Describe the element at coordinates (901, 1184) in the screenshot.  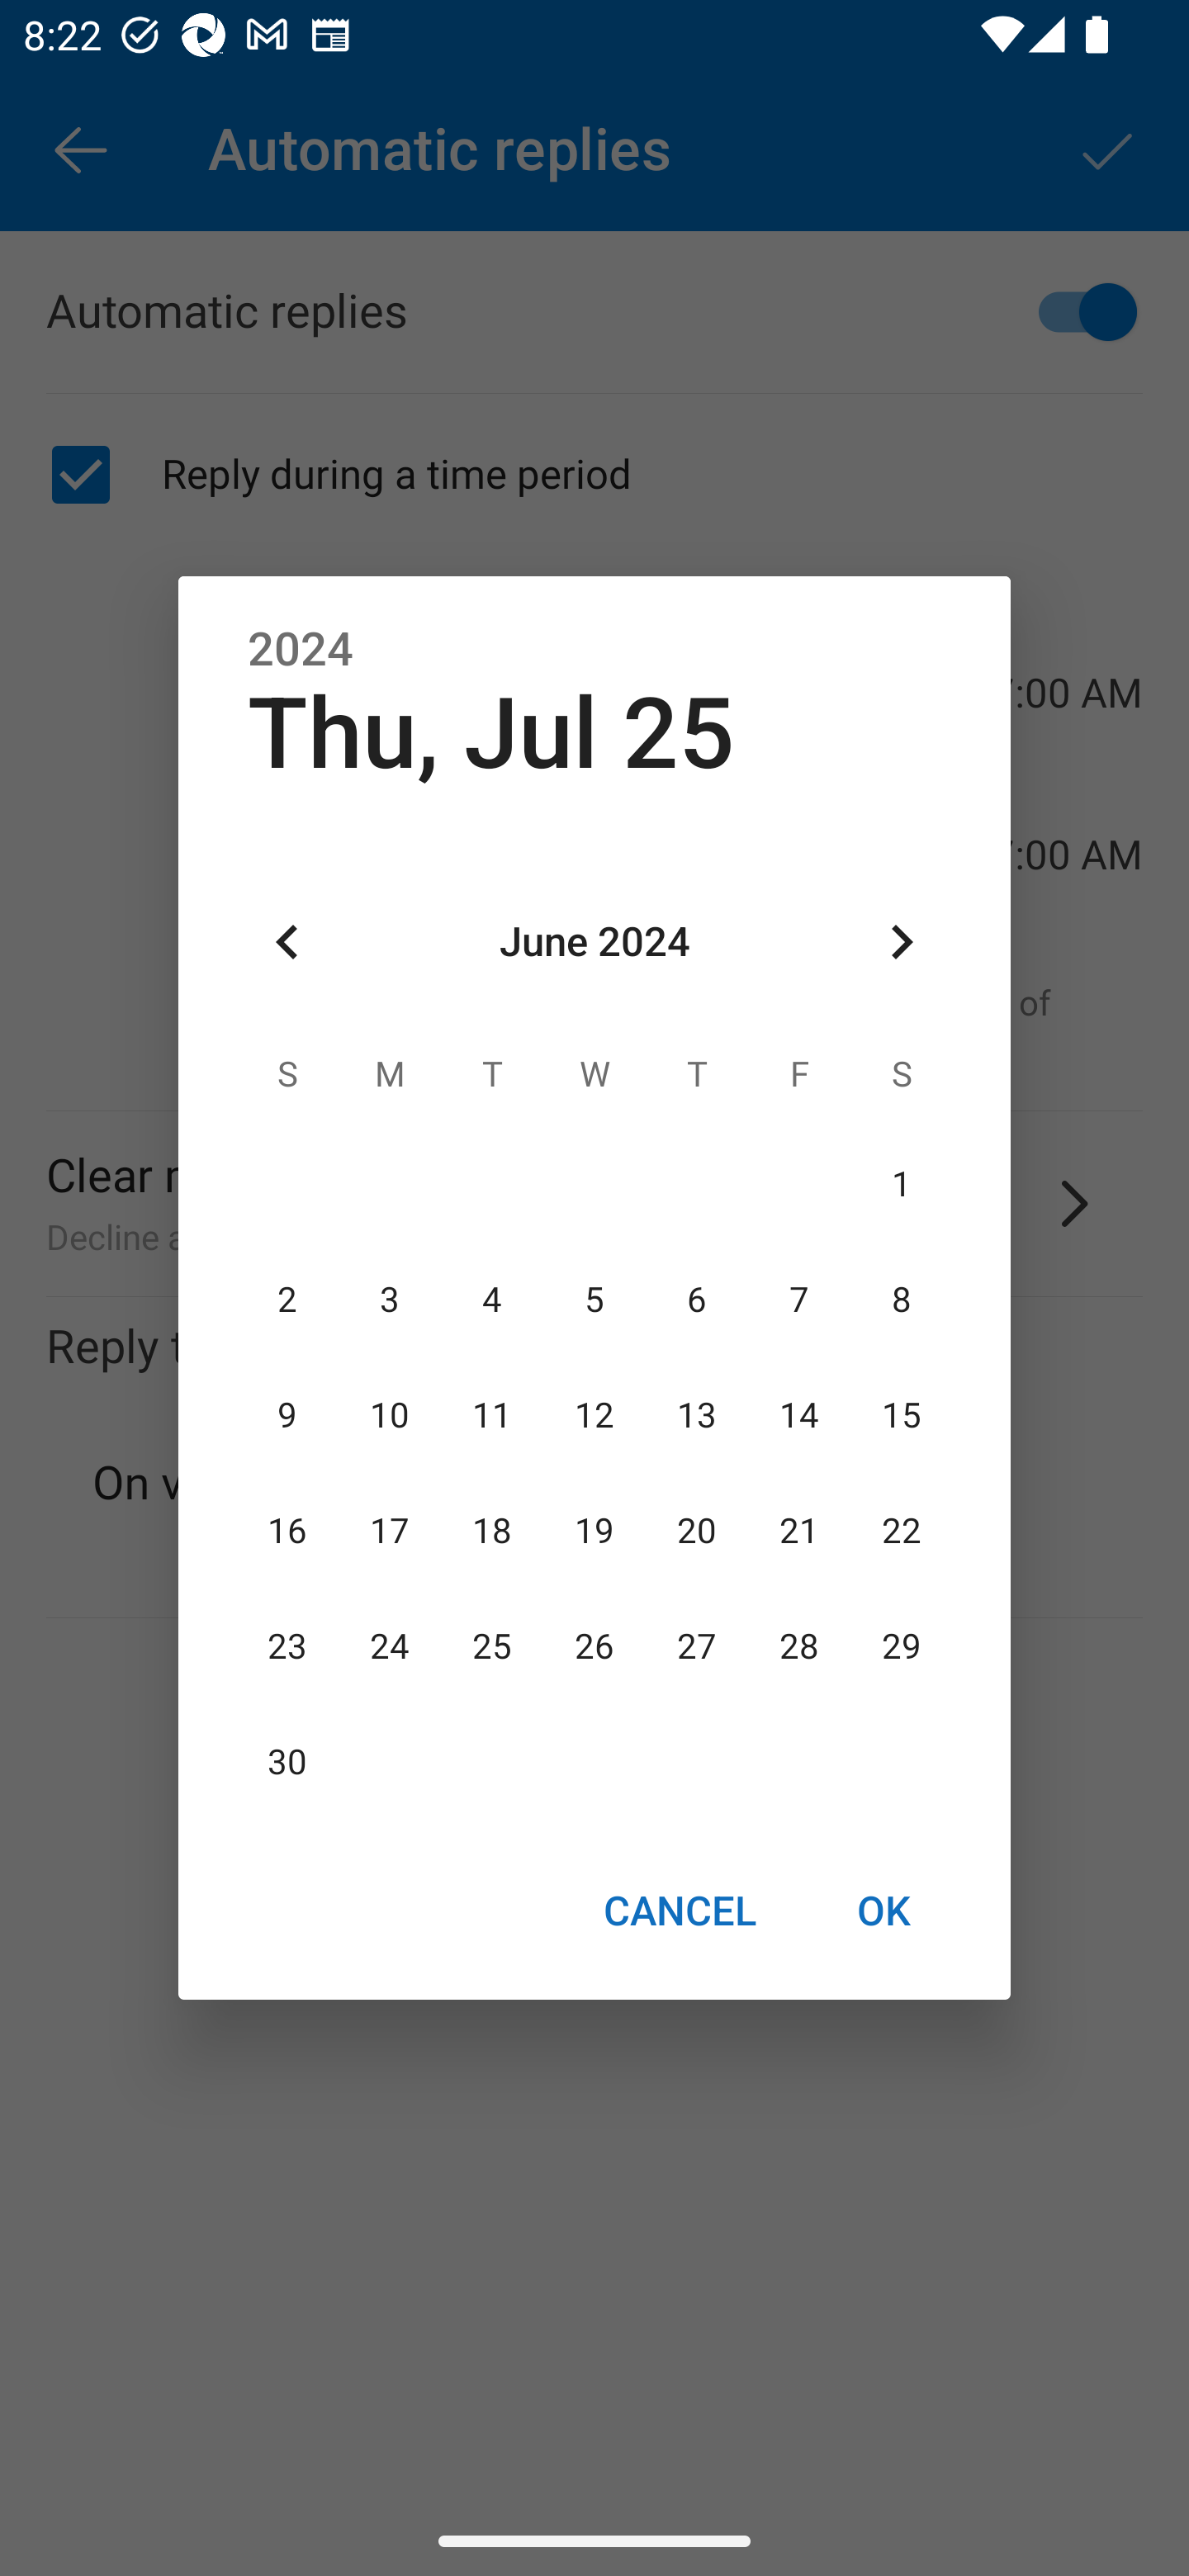
I see `1 01 June 2024` at that location.